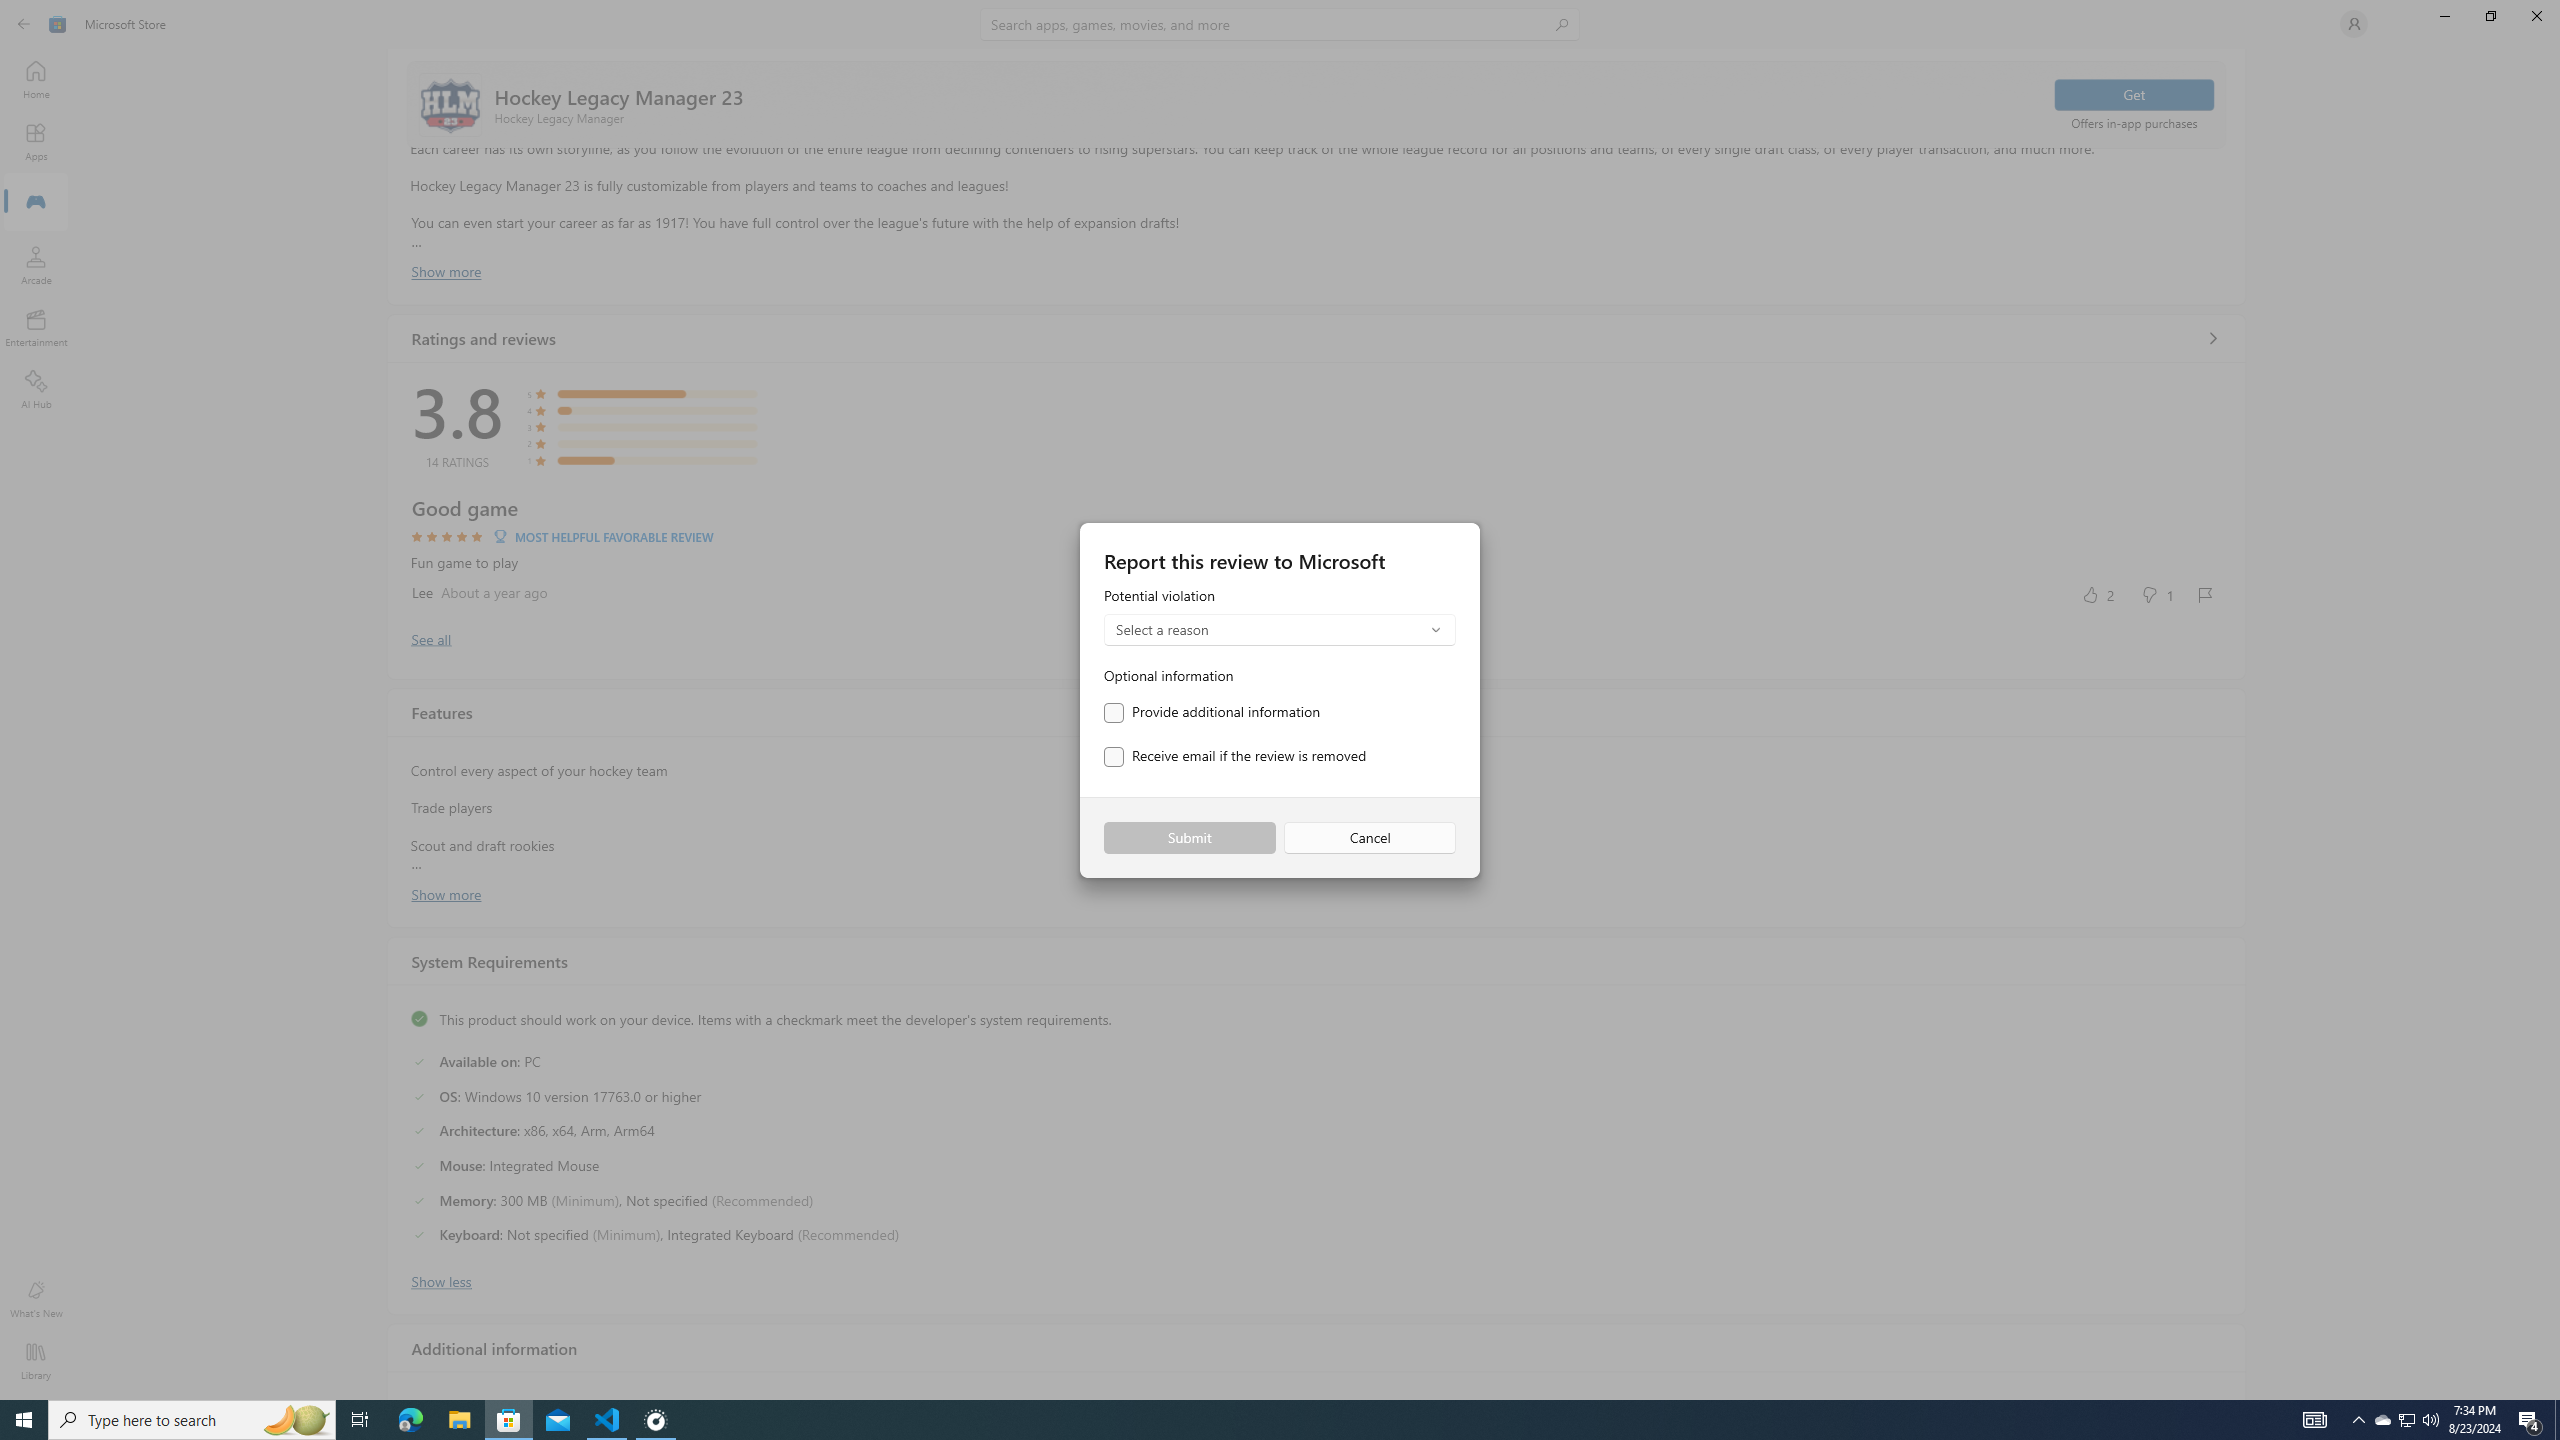  I want to click on Search, so click(1280, 24).